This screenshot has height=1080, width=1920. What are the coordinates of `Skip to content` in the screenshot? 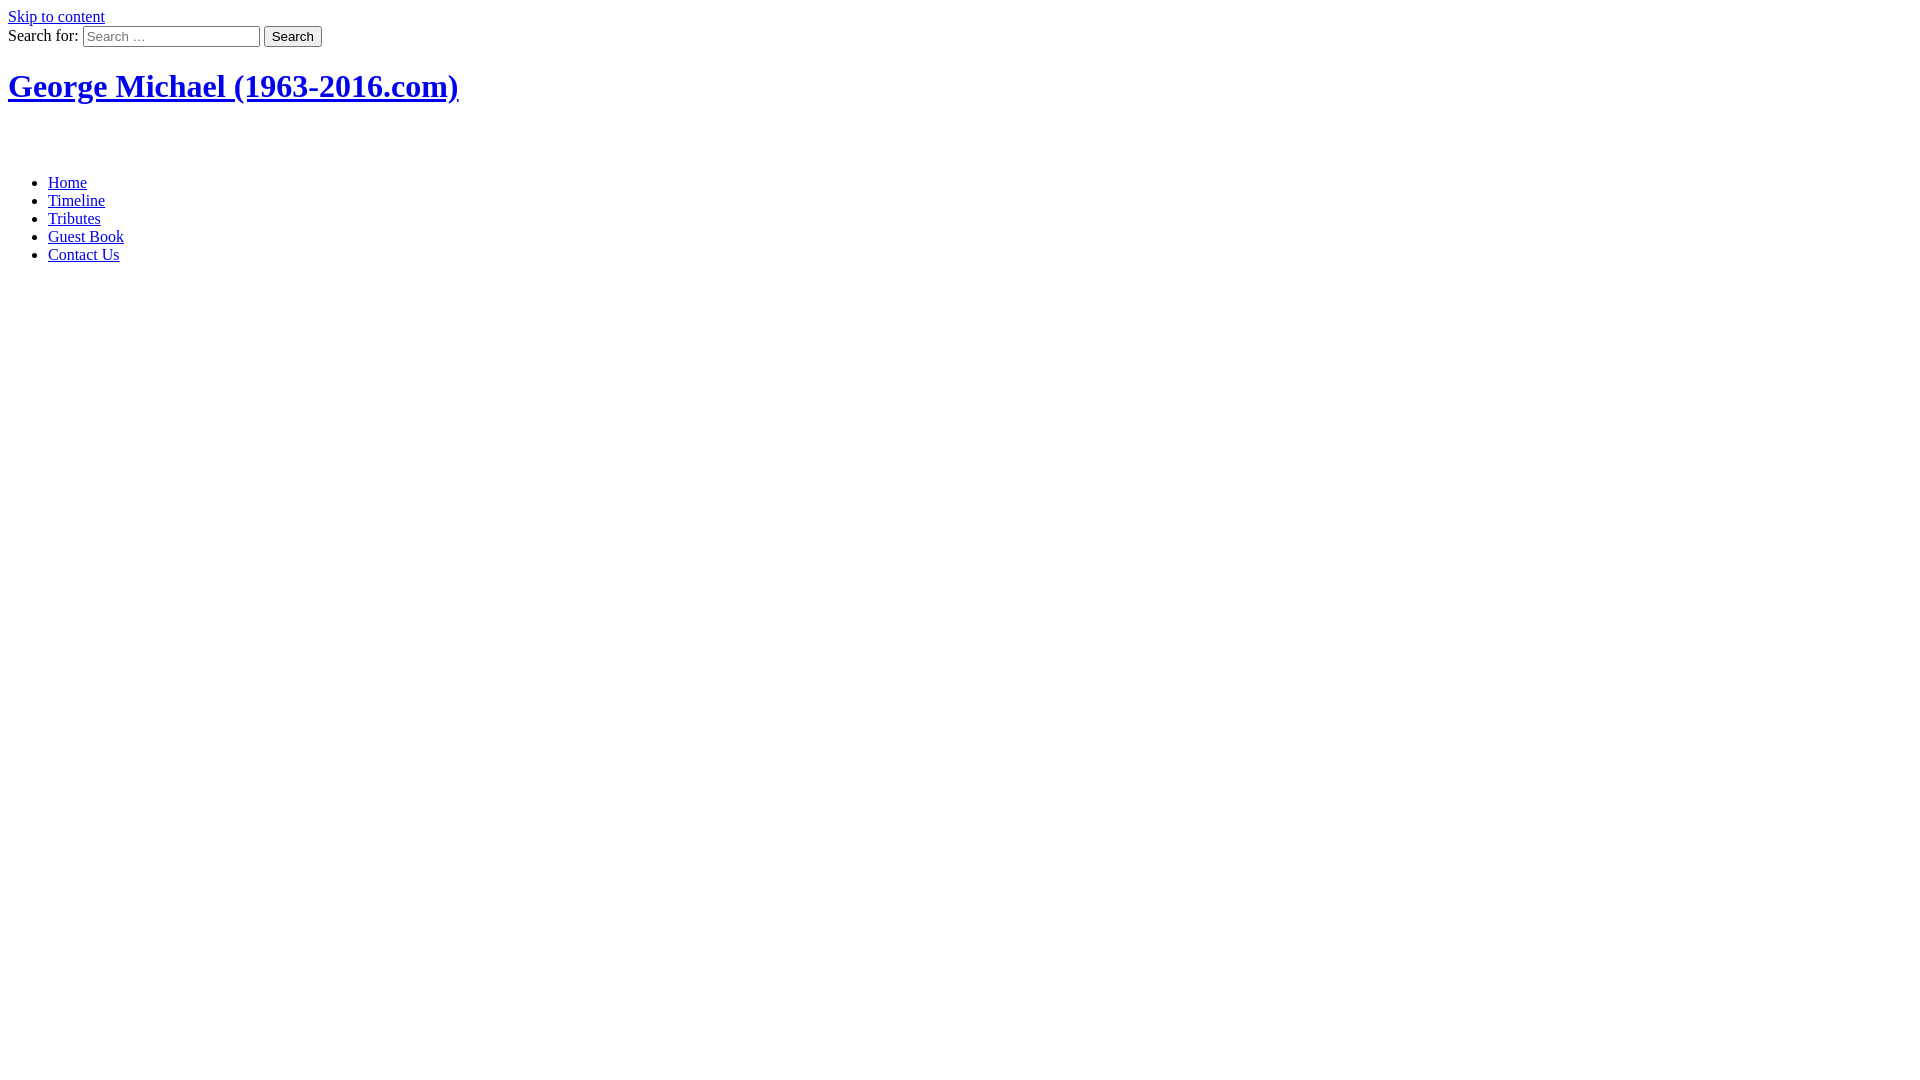 It's located at (56, 16).